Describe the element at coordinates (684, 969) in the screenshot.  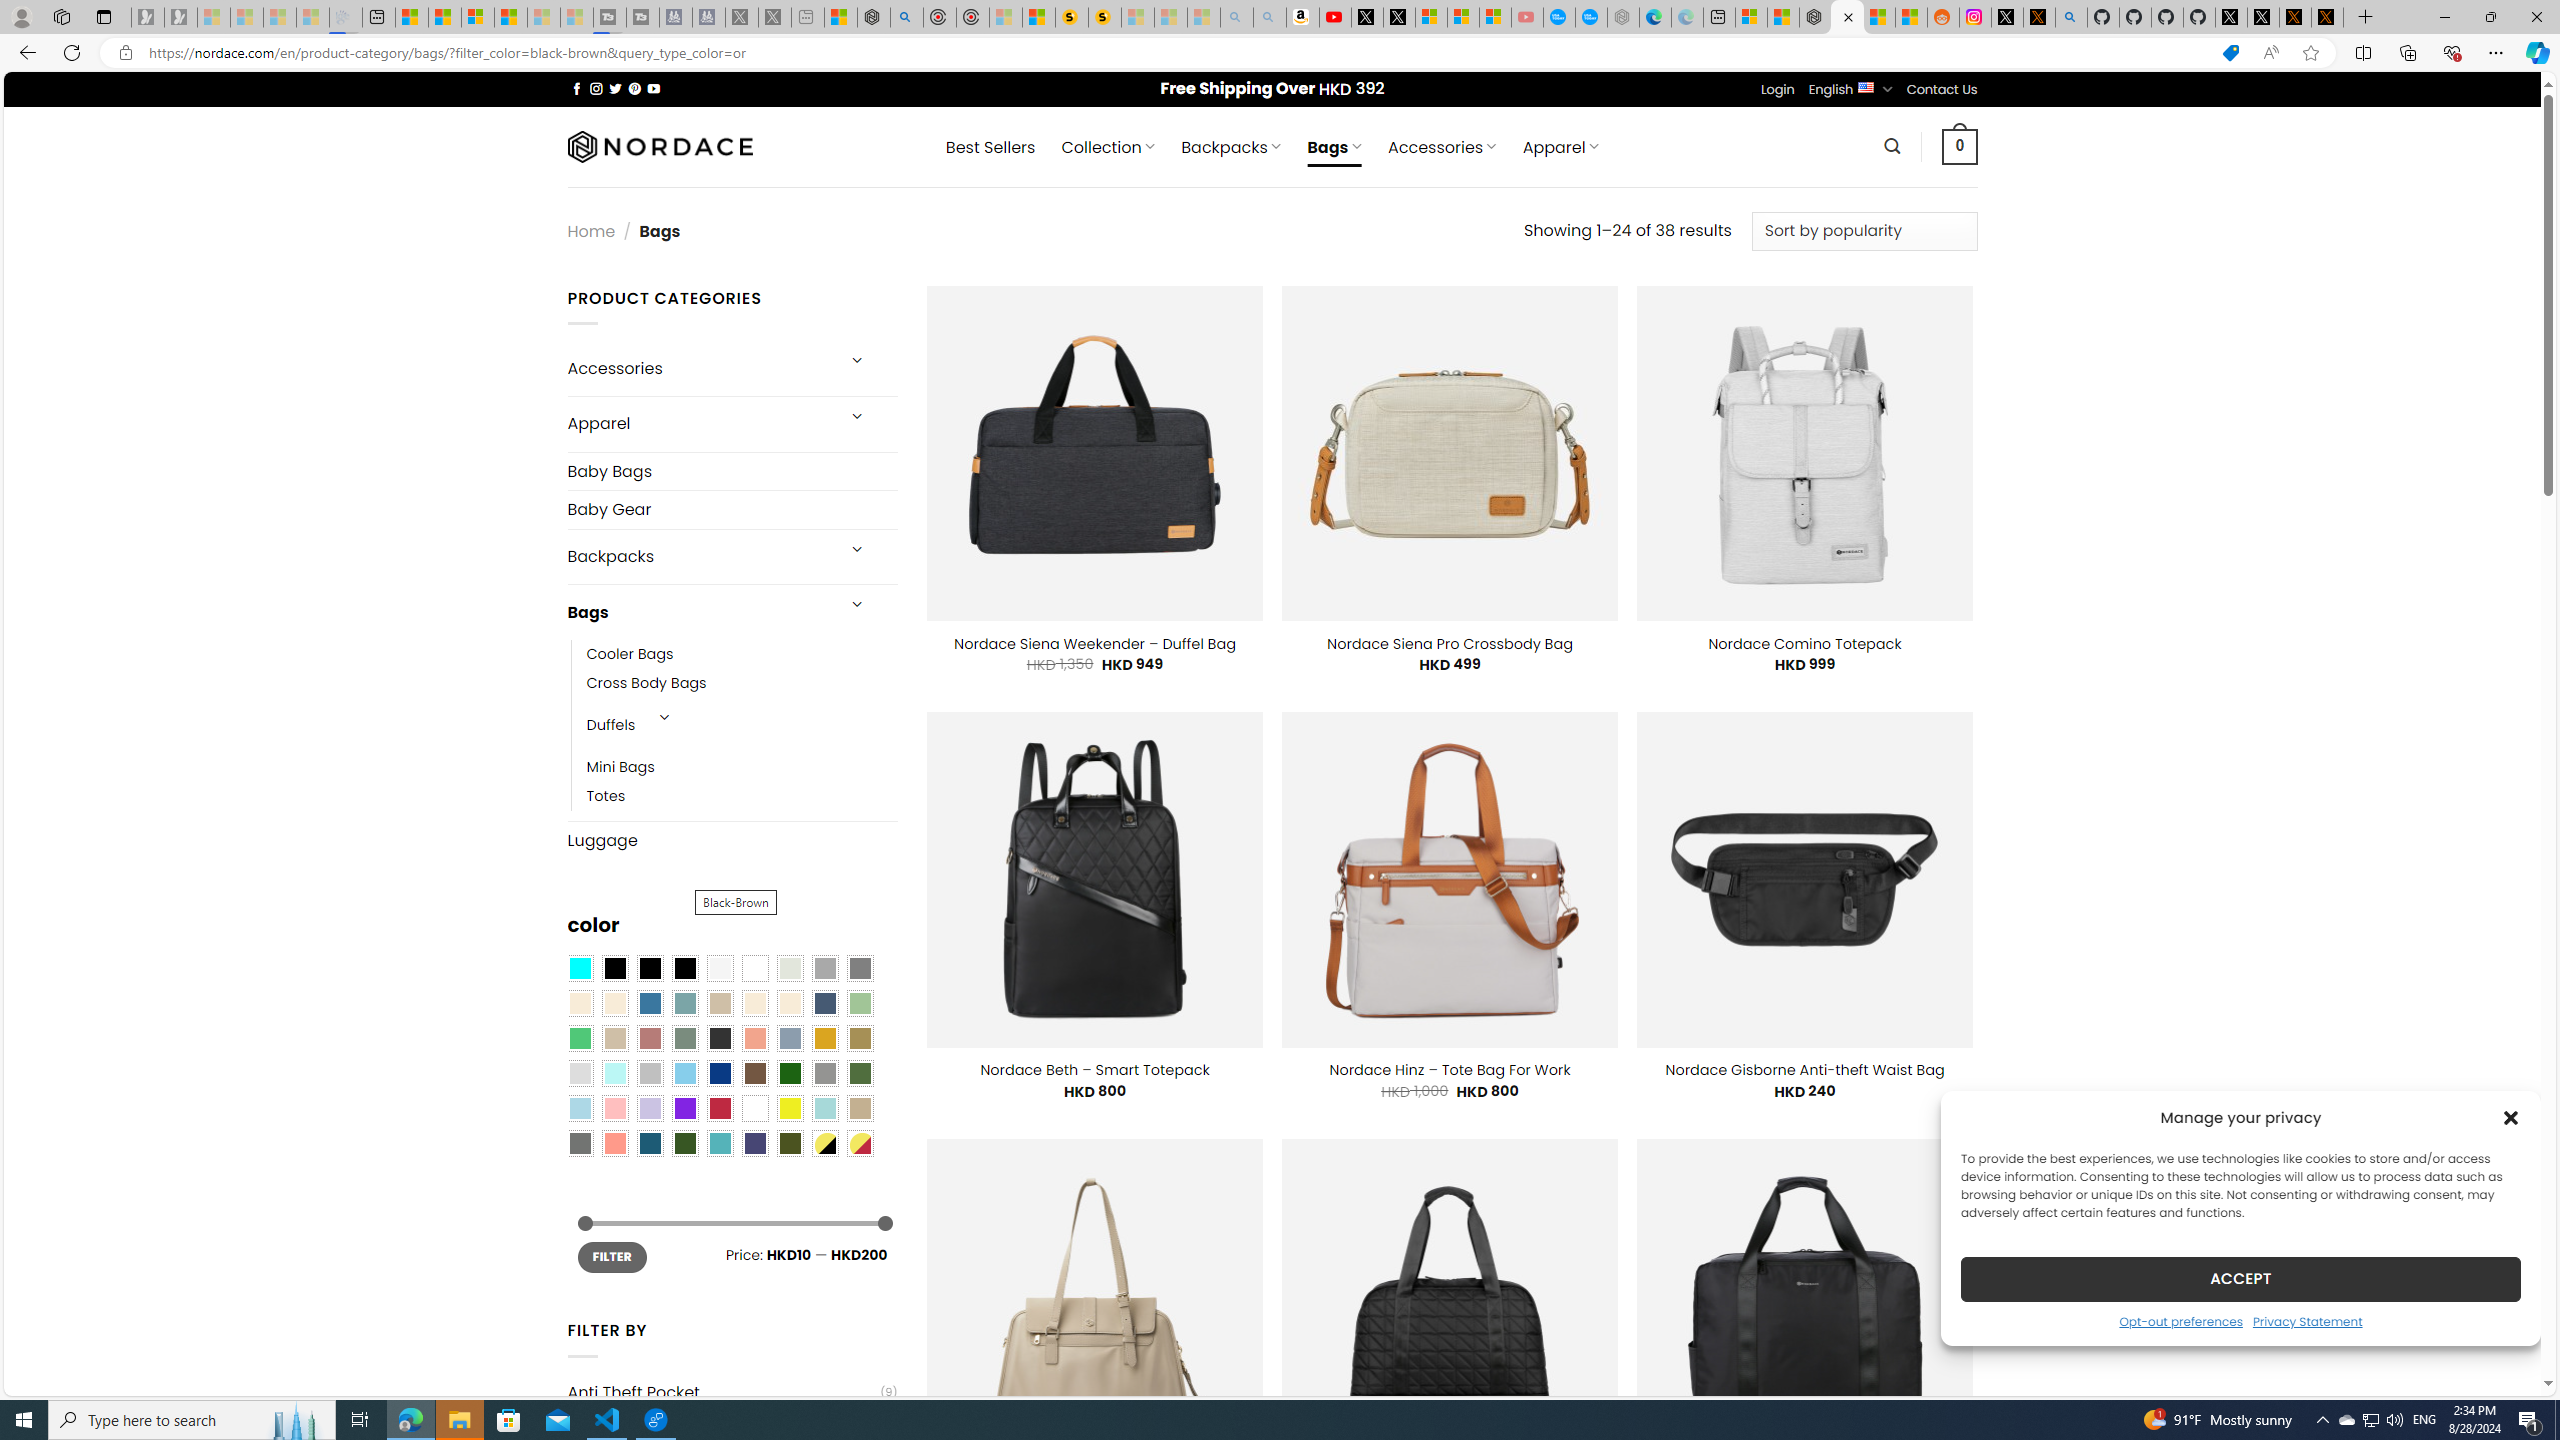
I see `Black-Brown` at that location.